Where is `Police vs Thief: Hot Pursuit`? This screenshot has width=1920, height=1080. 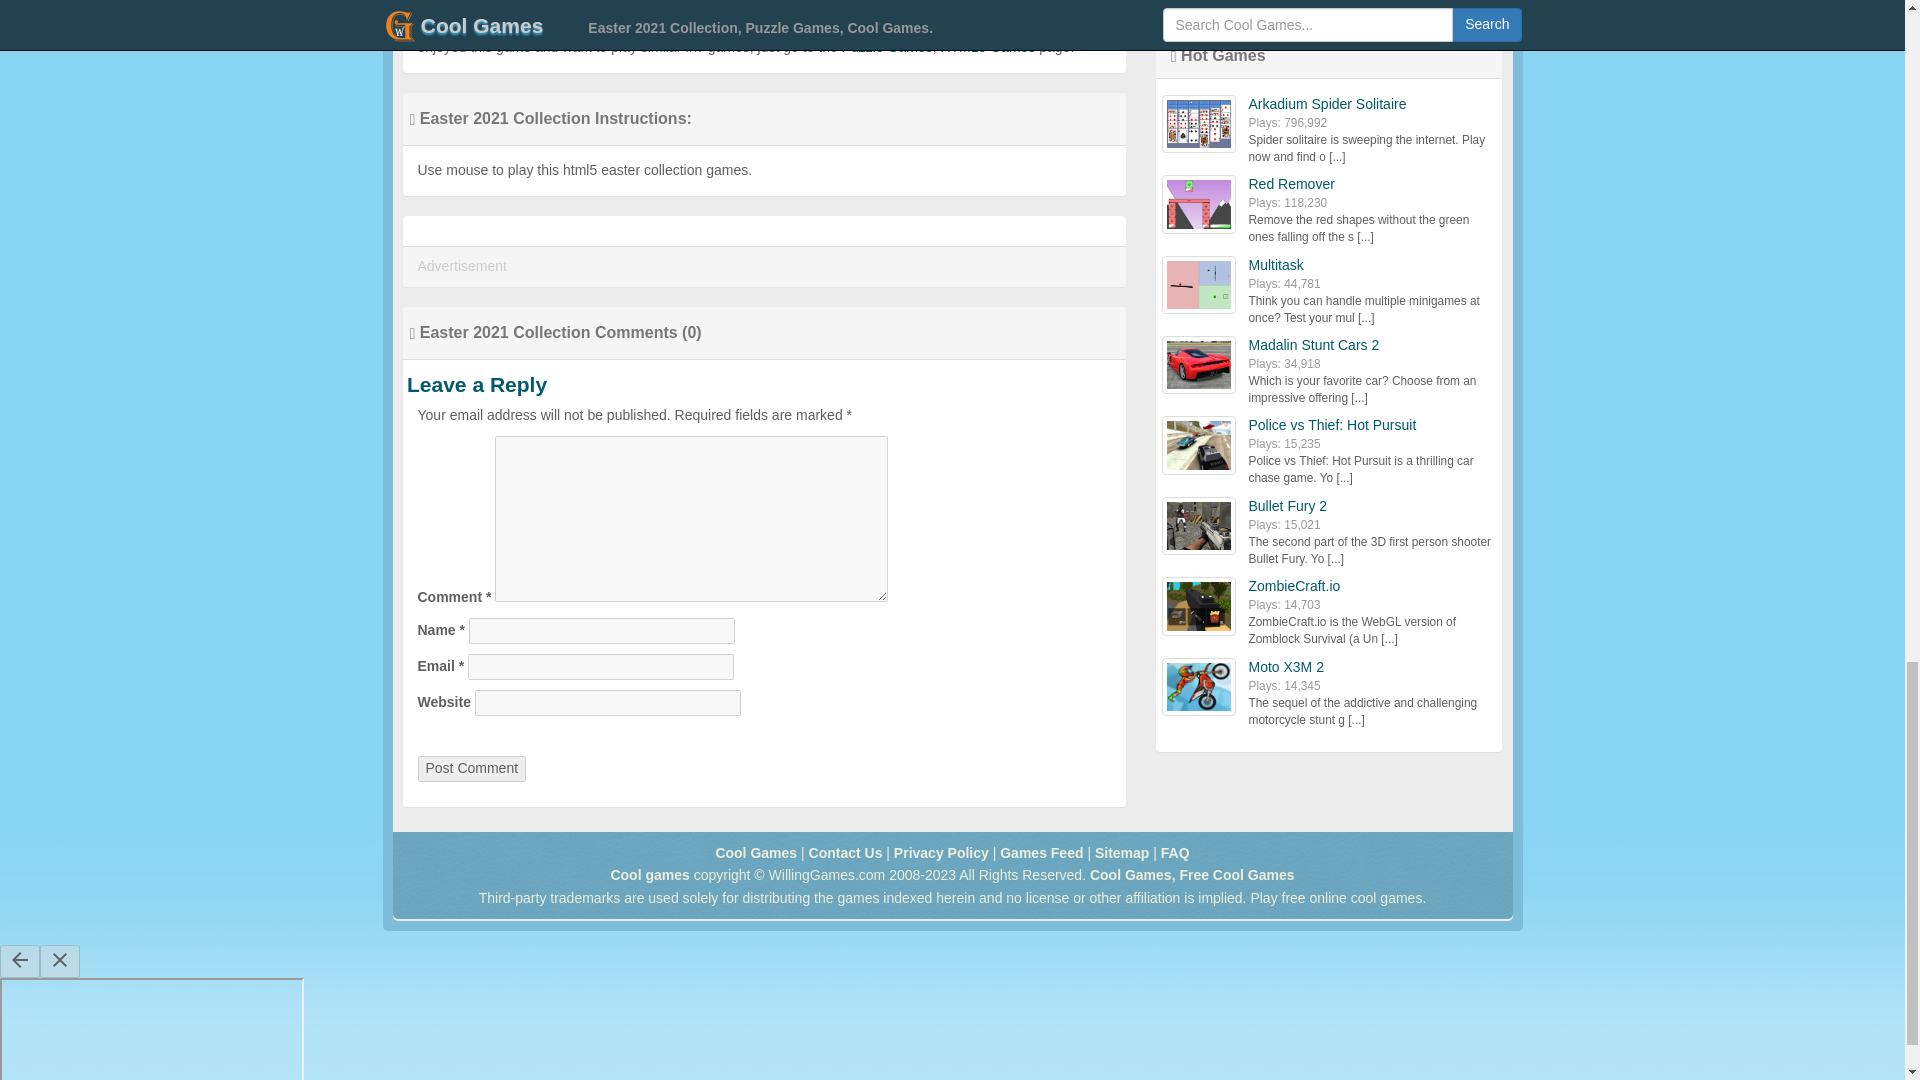
Police vs Thief: Hot Pursuit is located at coordinates (1332, 424).